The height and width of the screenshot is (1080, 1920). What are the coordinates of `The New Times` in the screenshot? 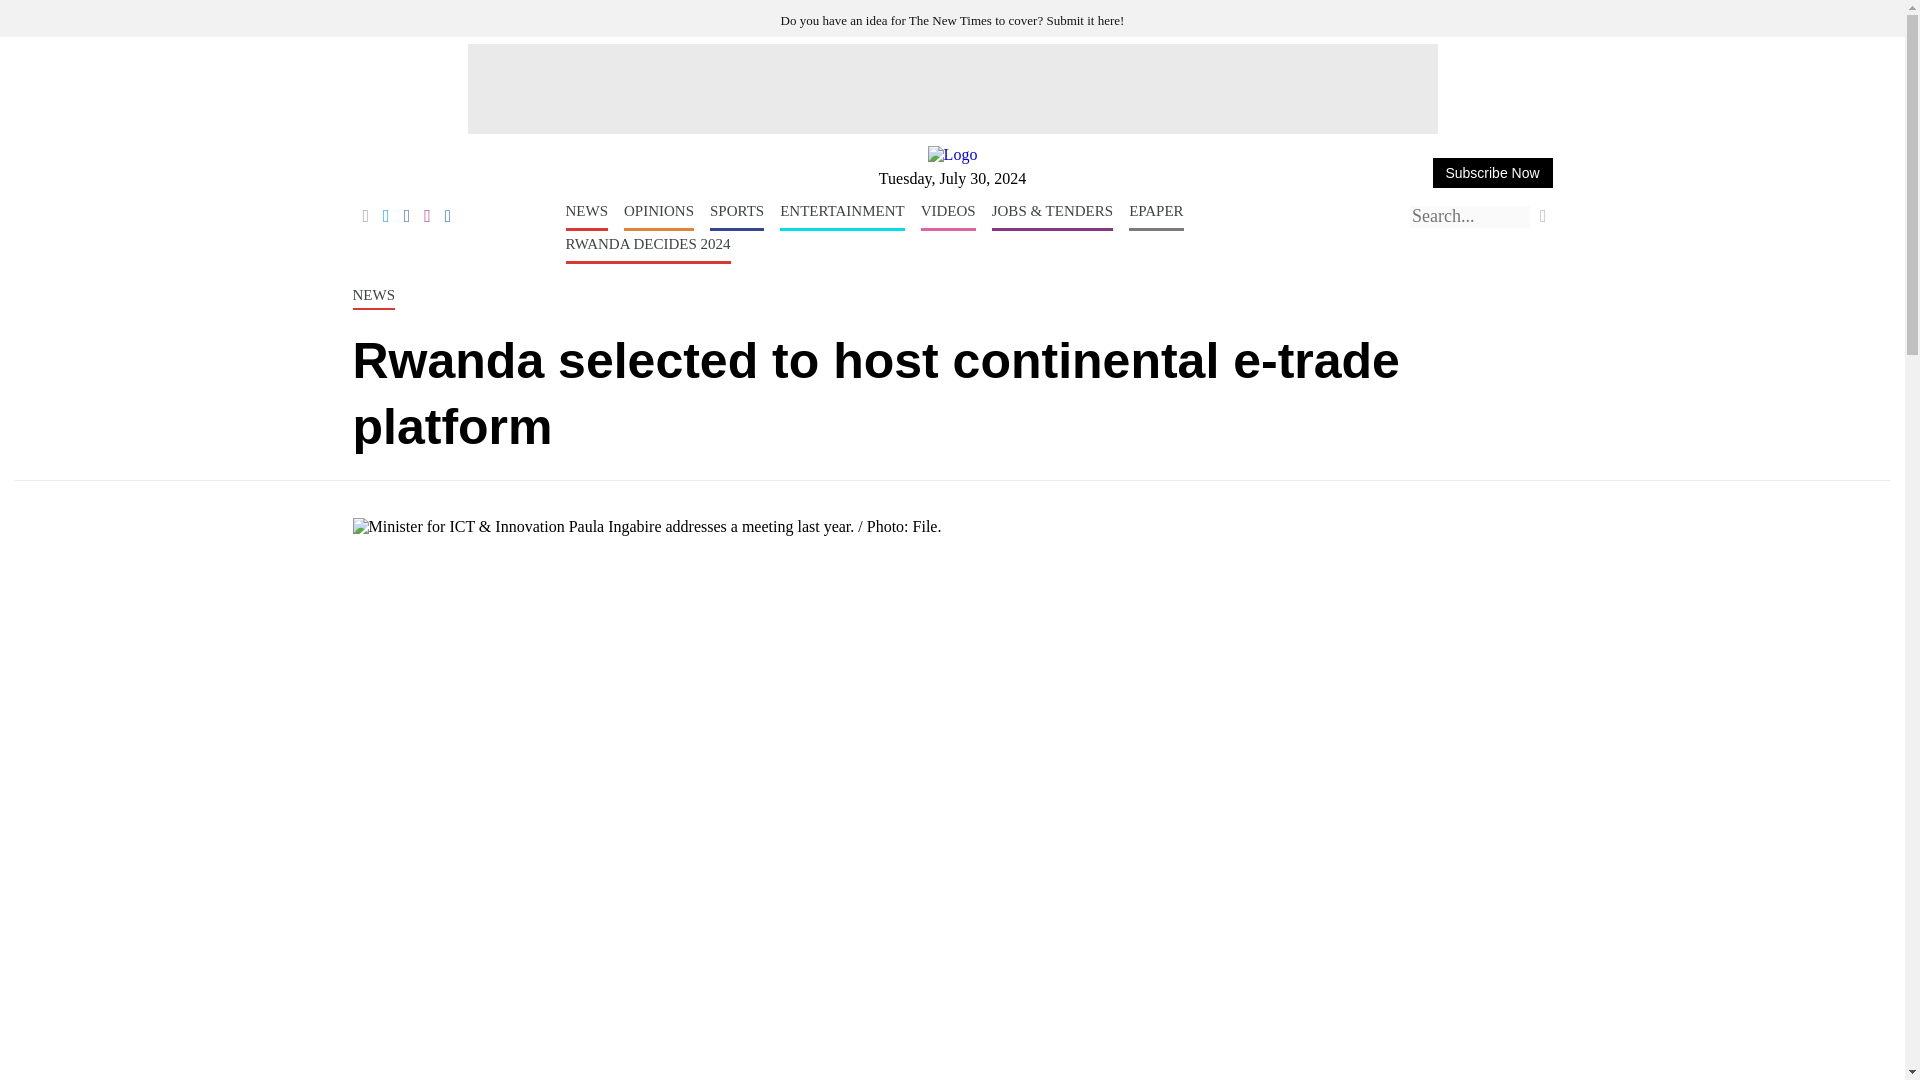 It's located at (952, 154).